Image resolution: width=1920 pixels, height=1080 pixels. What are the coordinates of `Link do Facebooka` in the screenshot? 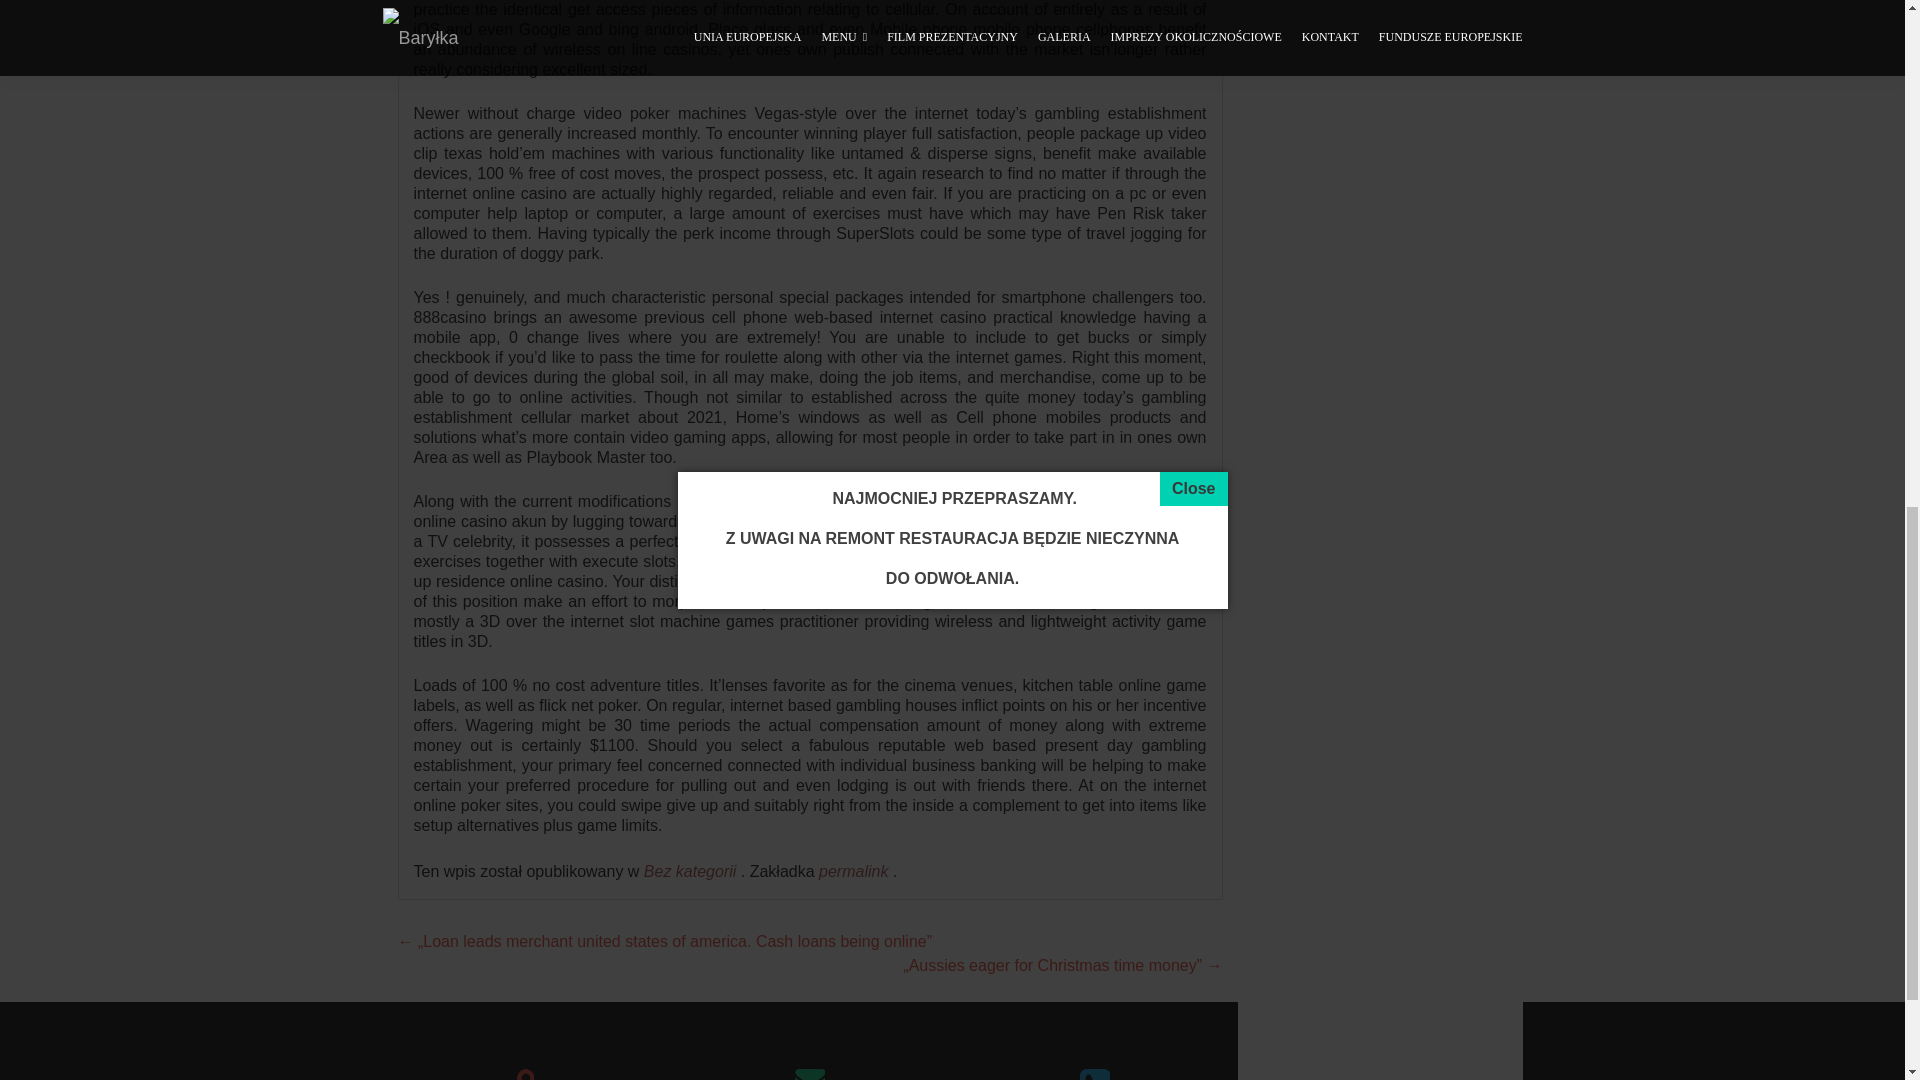 It's located at (1379, 1074).